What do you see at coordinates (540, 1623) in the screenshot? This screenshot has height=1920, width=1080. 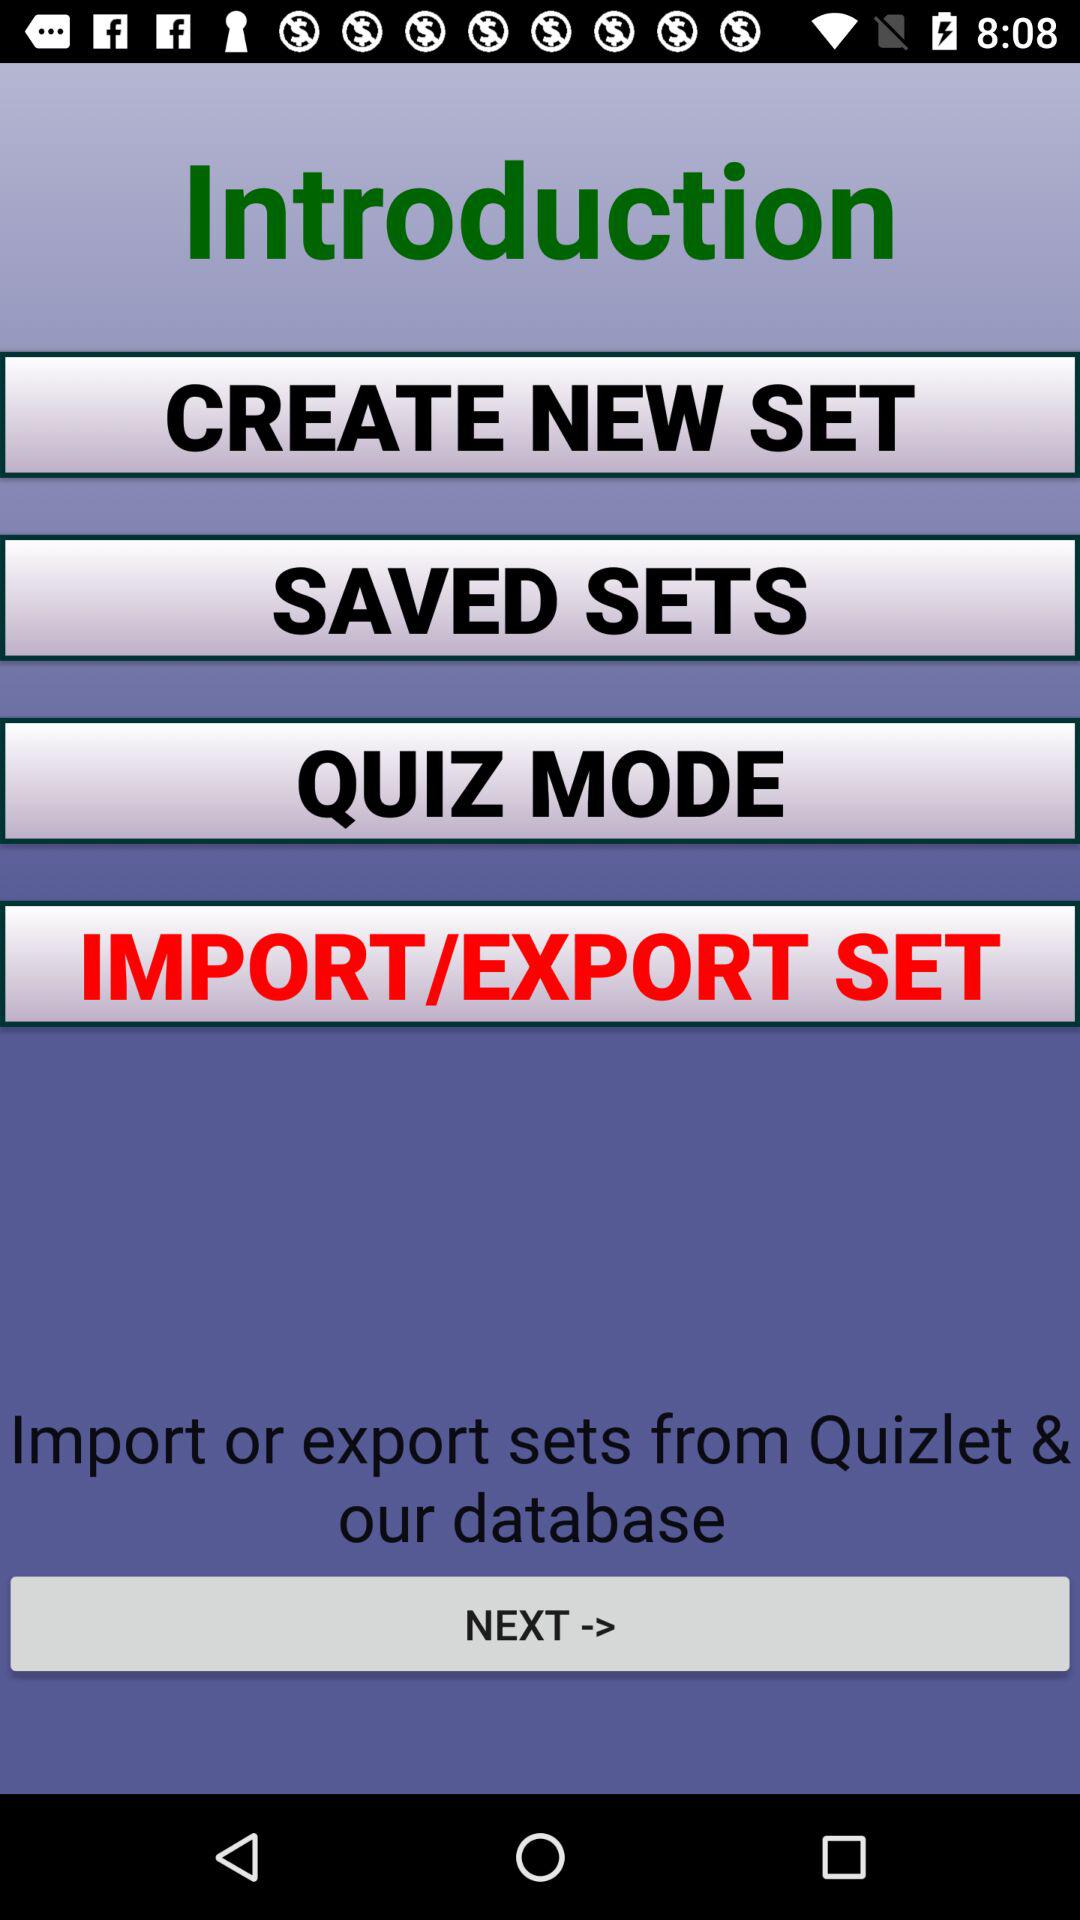 I see `press the app below the import or export icon` at bounding box center [540, 1623].